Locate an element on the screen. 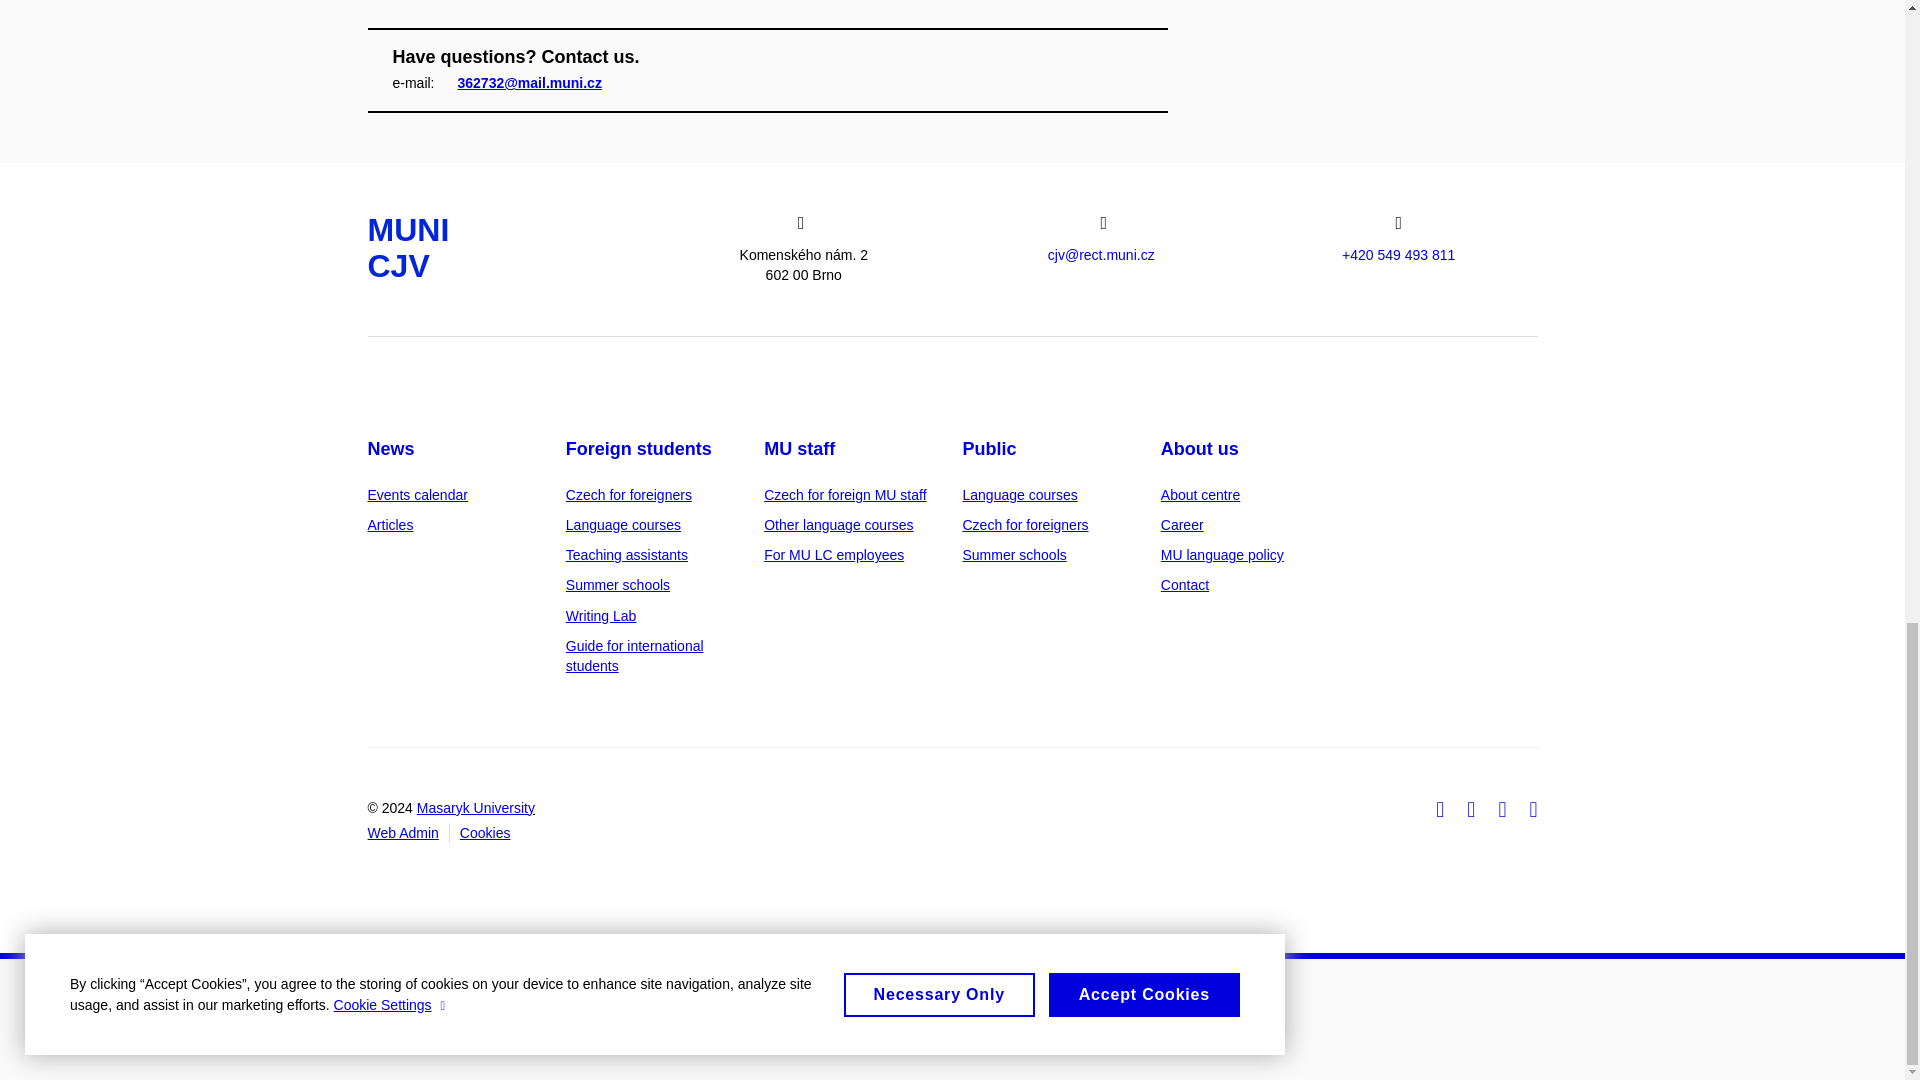 Image resolution: width=1920 pixels, height=1080 pixels. Writing Lab is located at coordinates (602, 616).